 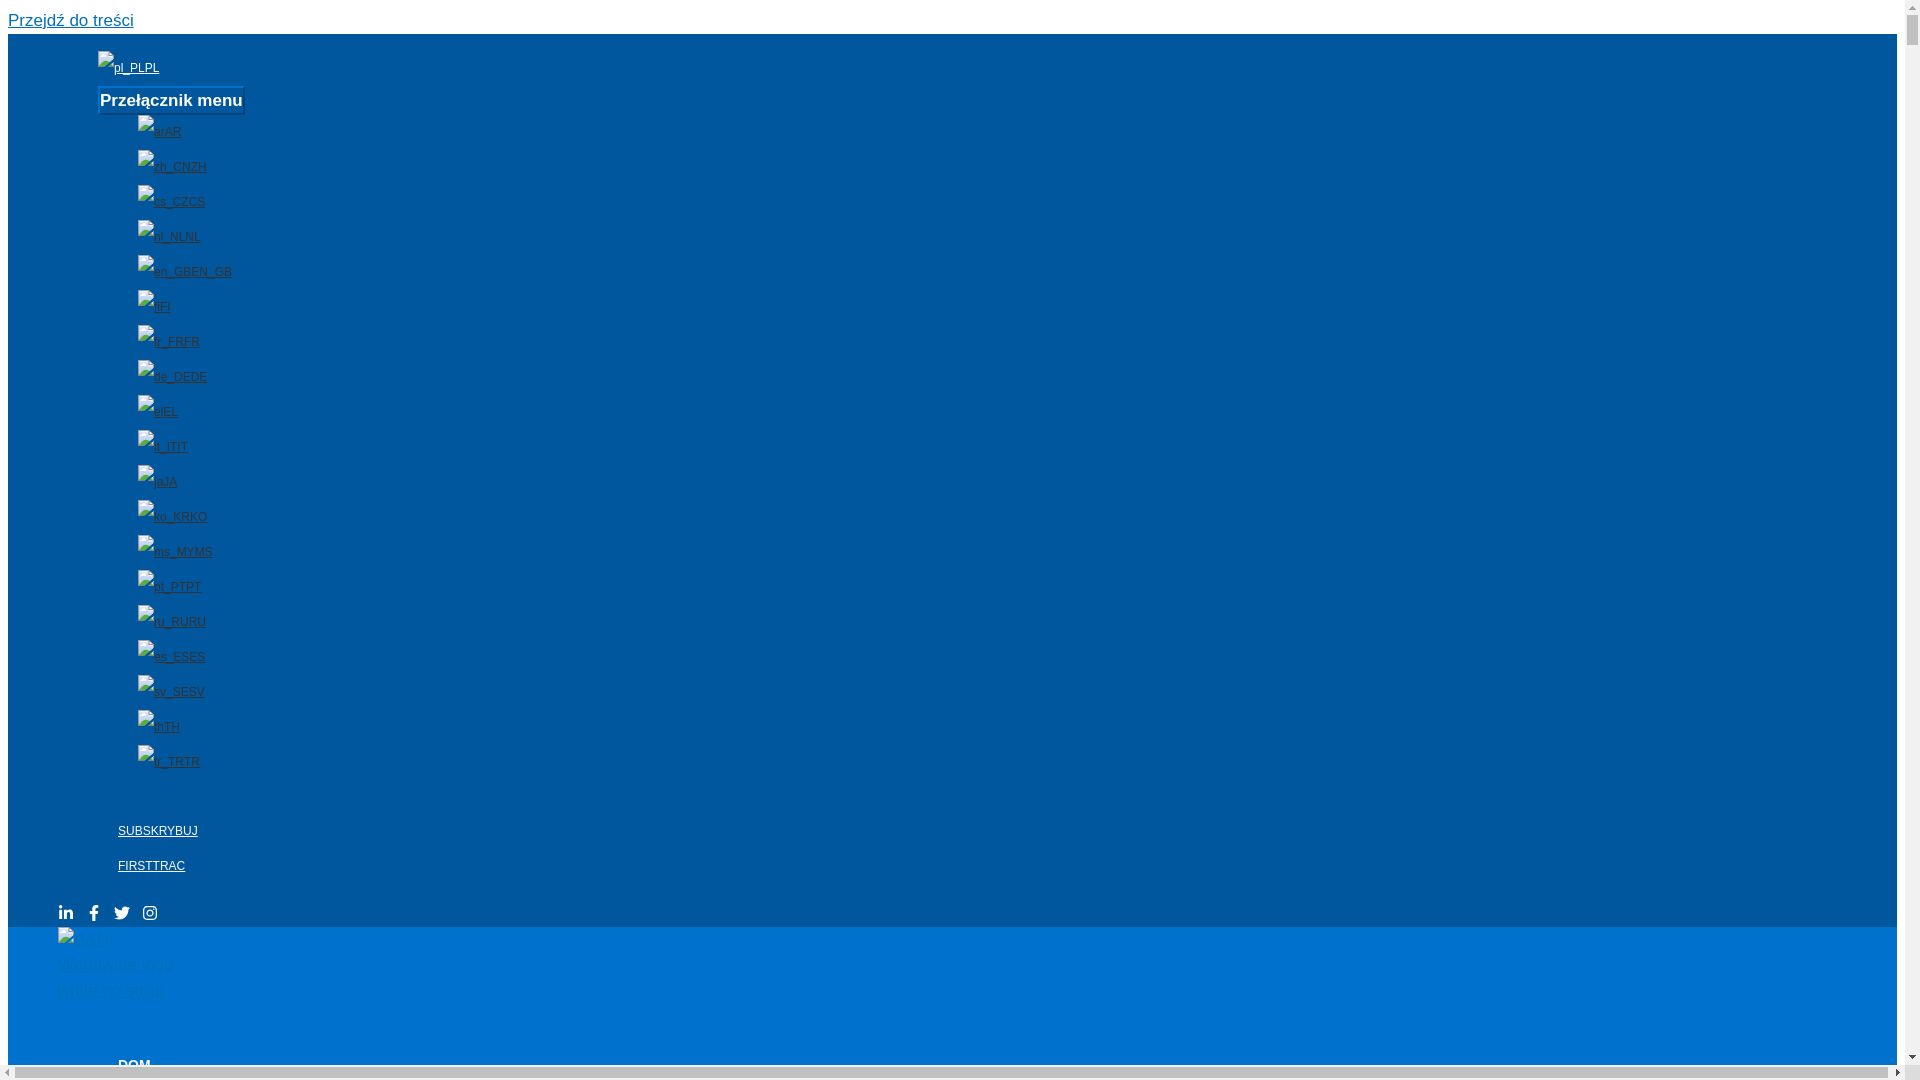 What do you see at coordinates (164, 377) in the screenshot?
I see `German` at bounding box center [164, 377].